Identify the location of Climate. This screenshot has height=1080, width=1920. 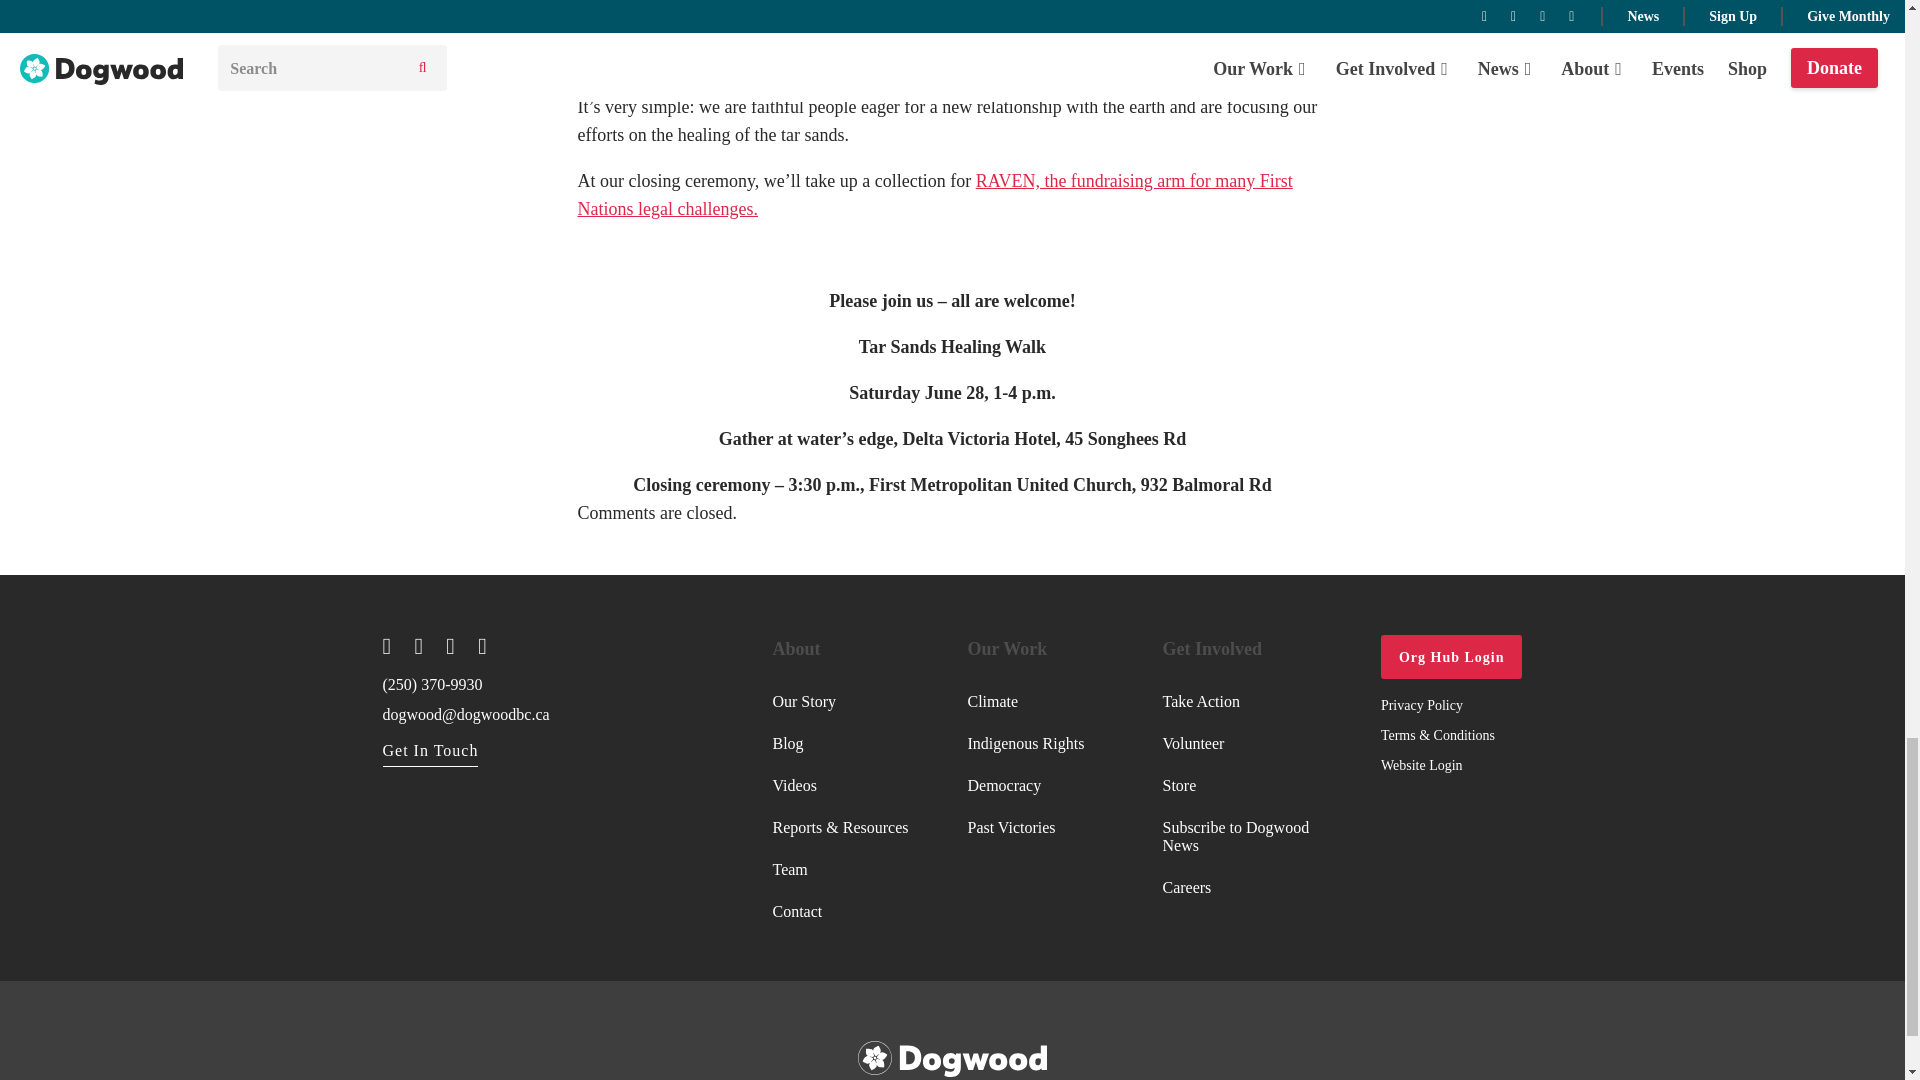
(1026, 702).